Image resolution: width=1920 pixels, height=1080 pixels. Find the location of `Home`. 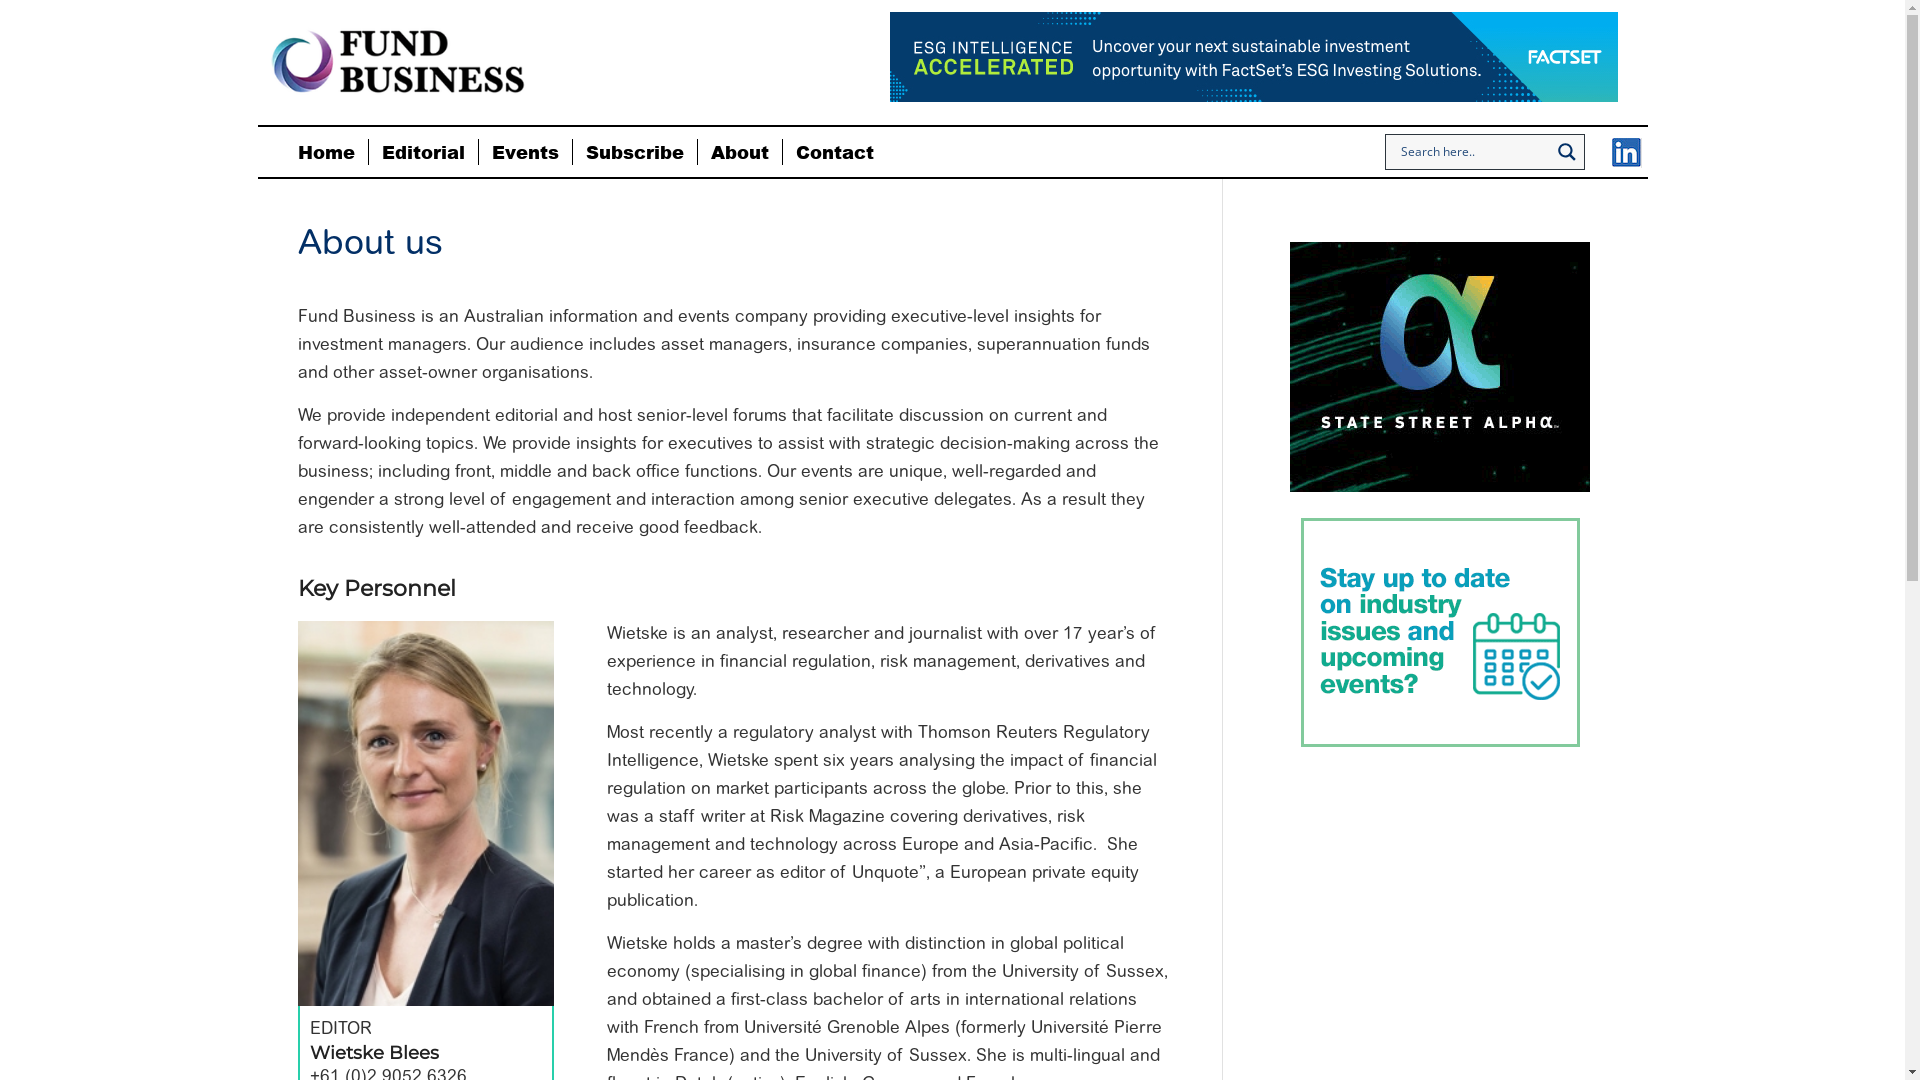

Home is located at coordinates (326, 152).